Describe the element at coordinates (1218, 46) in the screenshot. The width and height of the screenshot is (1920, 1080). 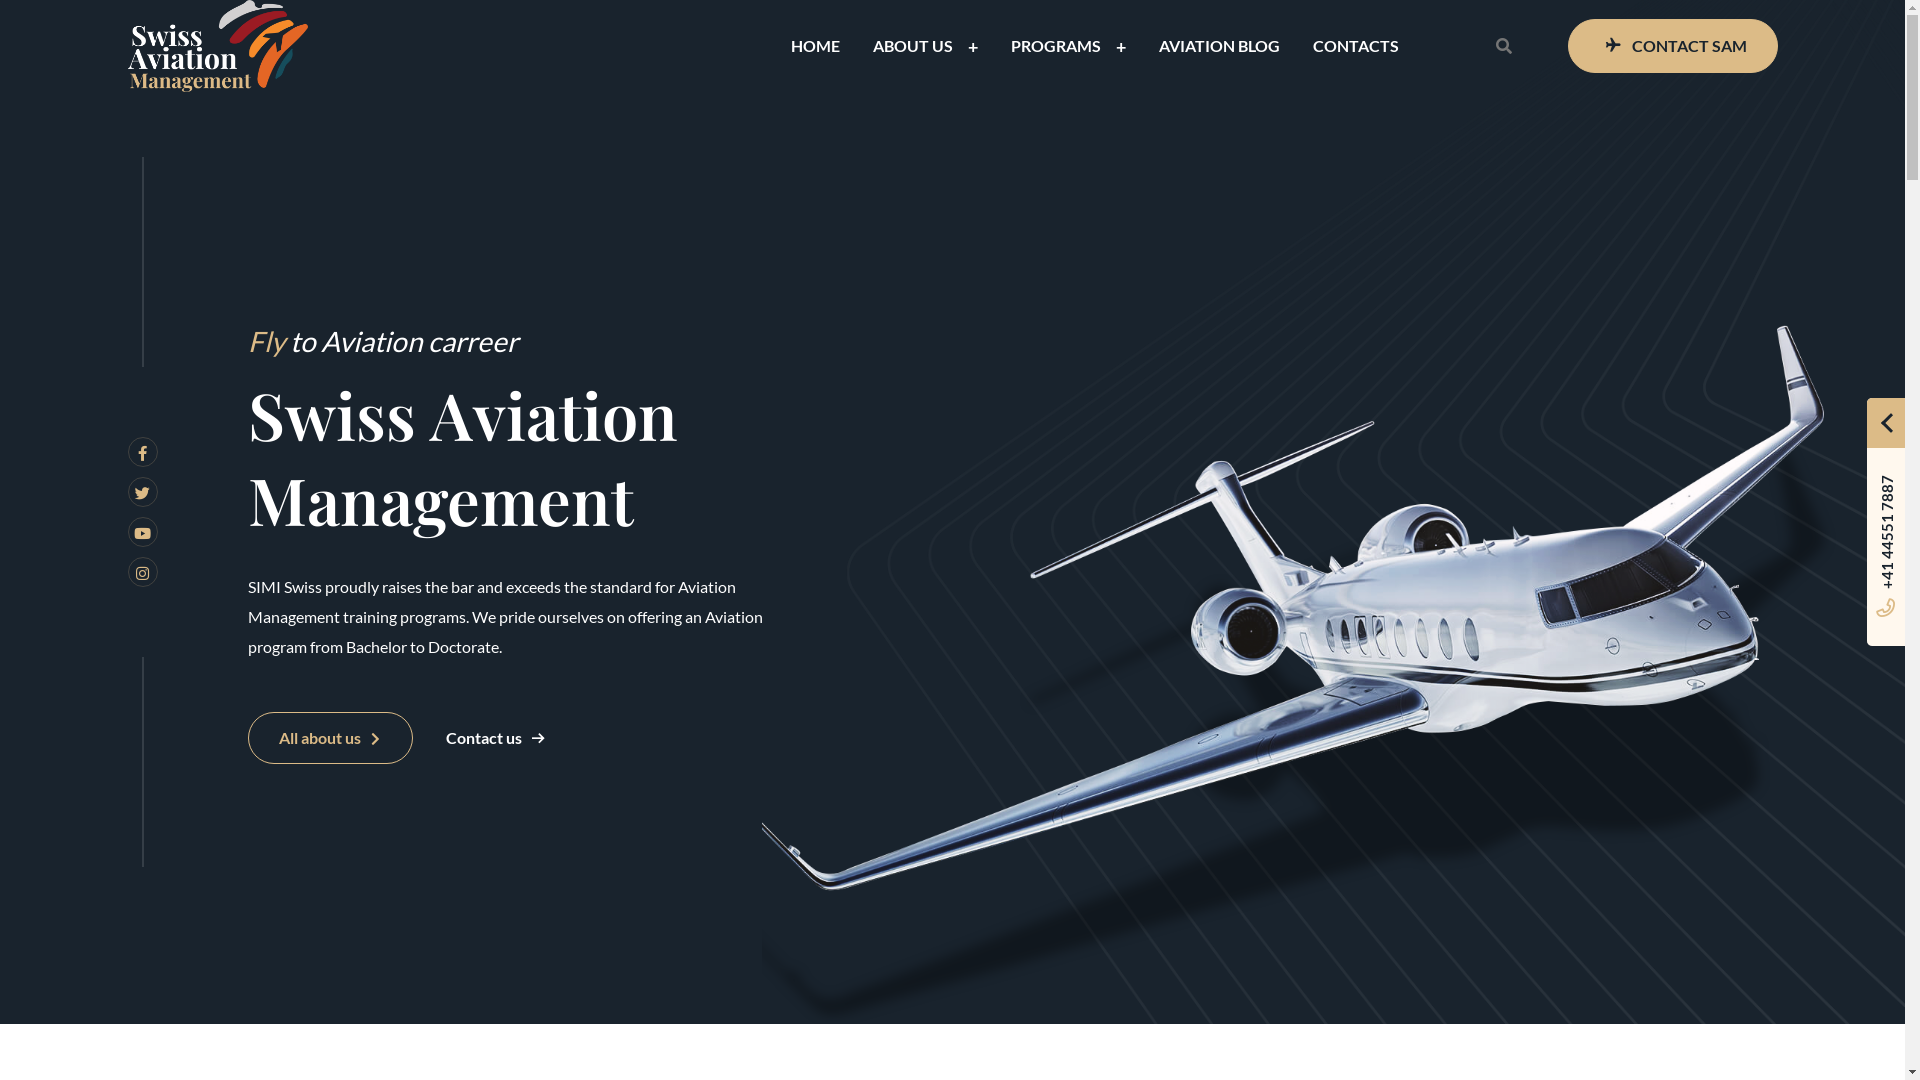
I see `AVIATION BLOG` at that location.